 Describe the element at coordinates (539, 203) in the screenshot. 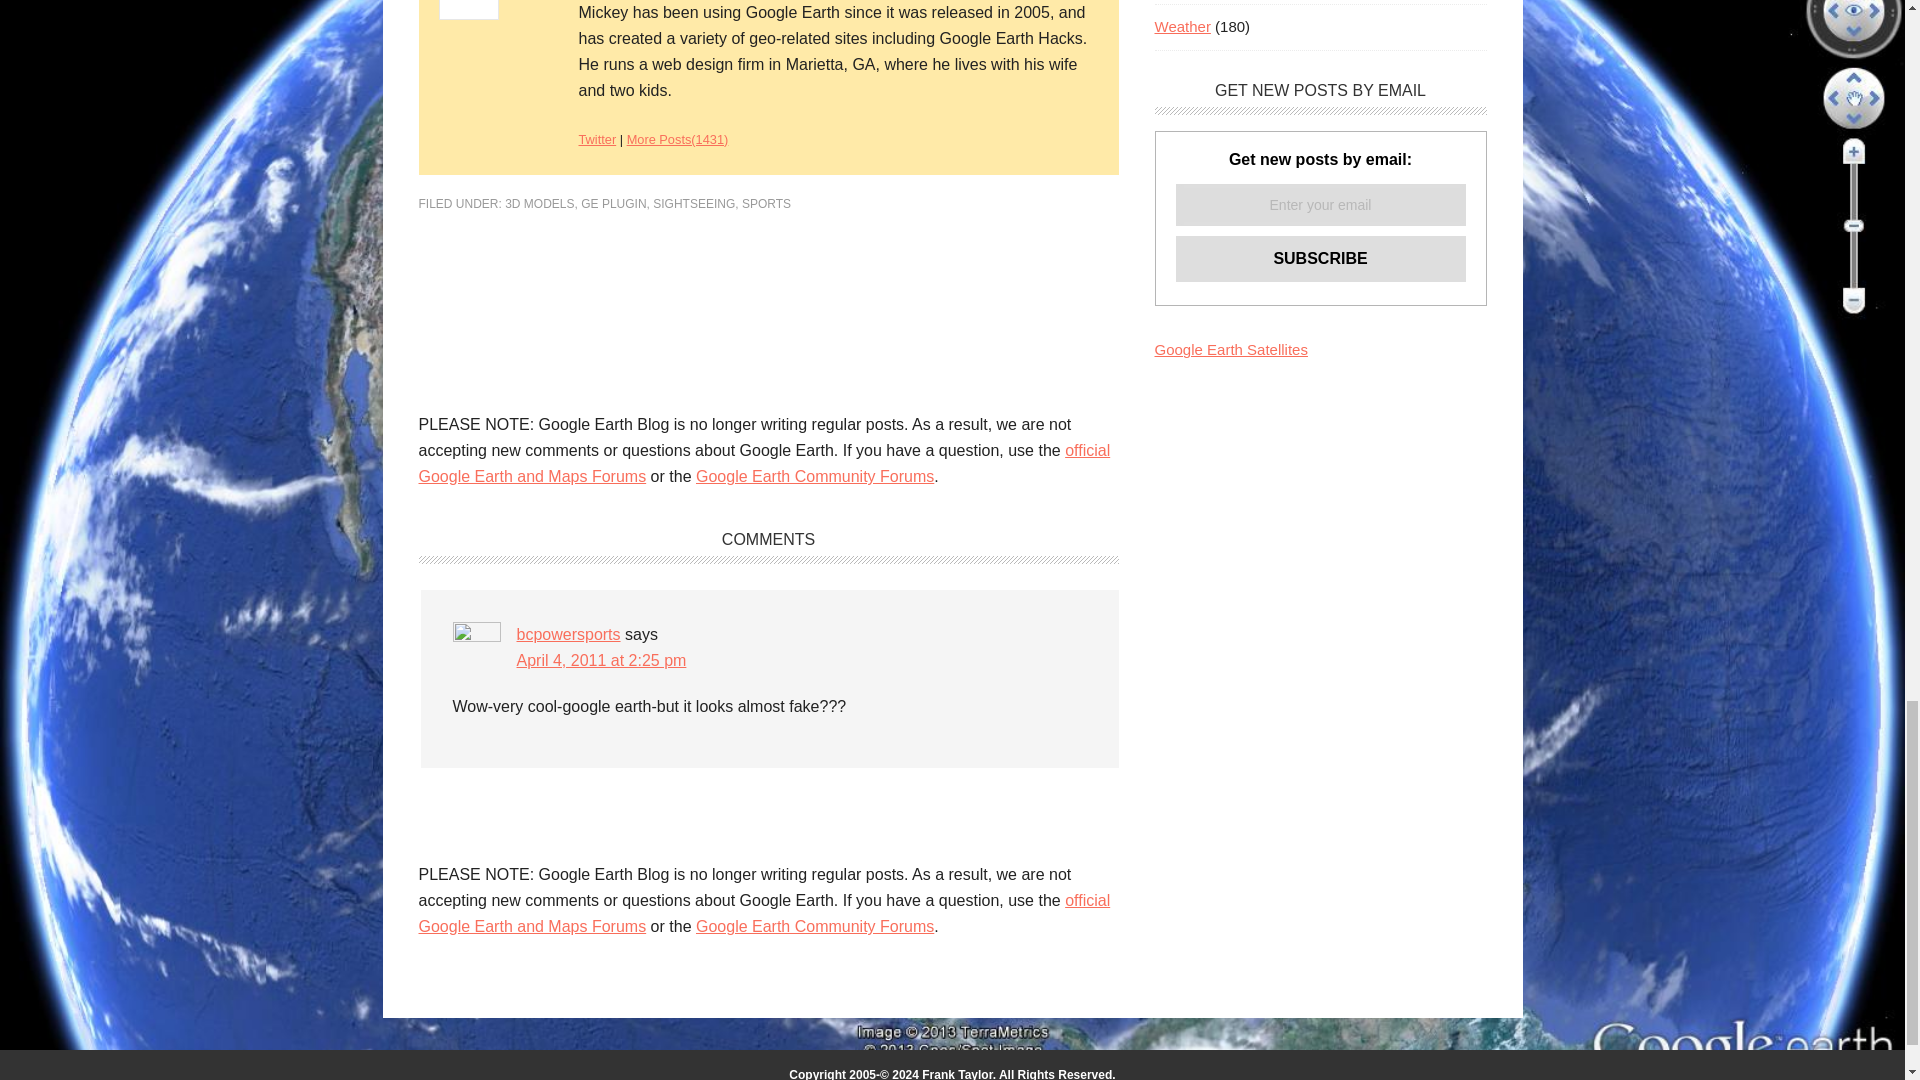

I see `3D MODELS` at that location.